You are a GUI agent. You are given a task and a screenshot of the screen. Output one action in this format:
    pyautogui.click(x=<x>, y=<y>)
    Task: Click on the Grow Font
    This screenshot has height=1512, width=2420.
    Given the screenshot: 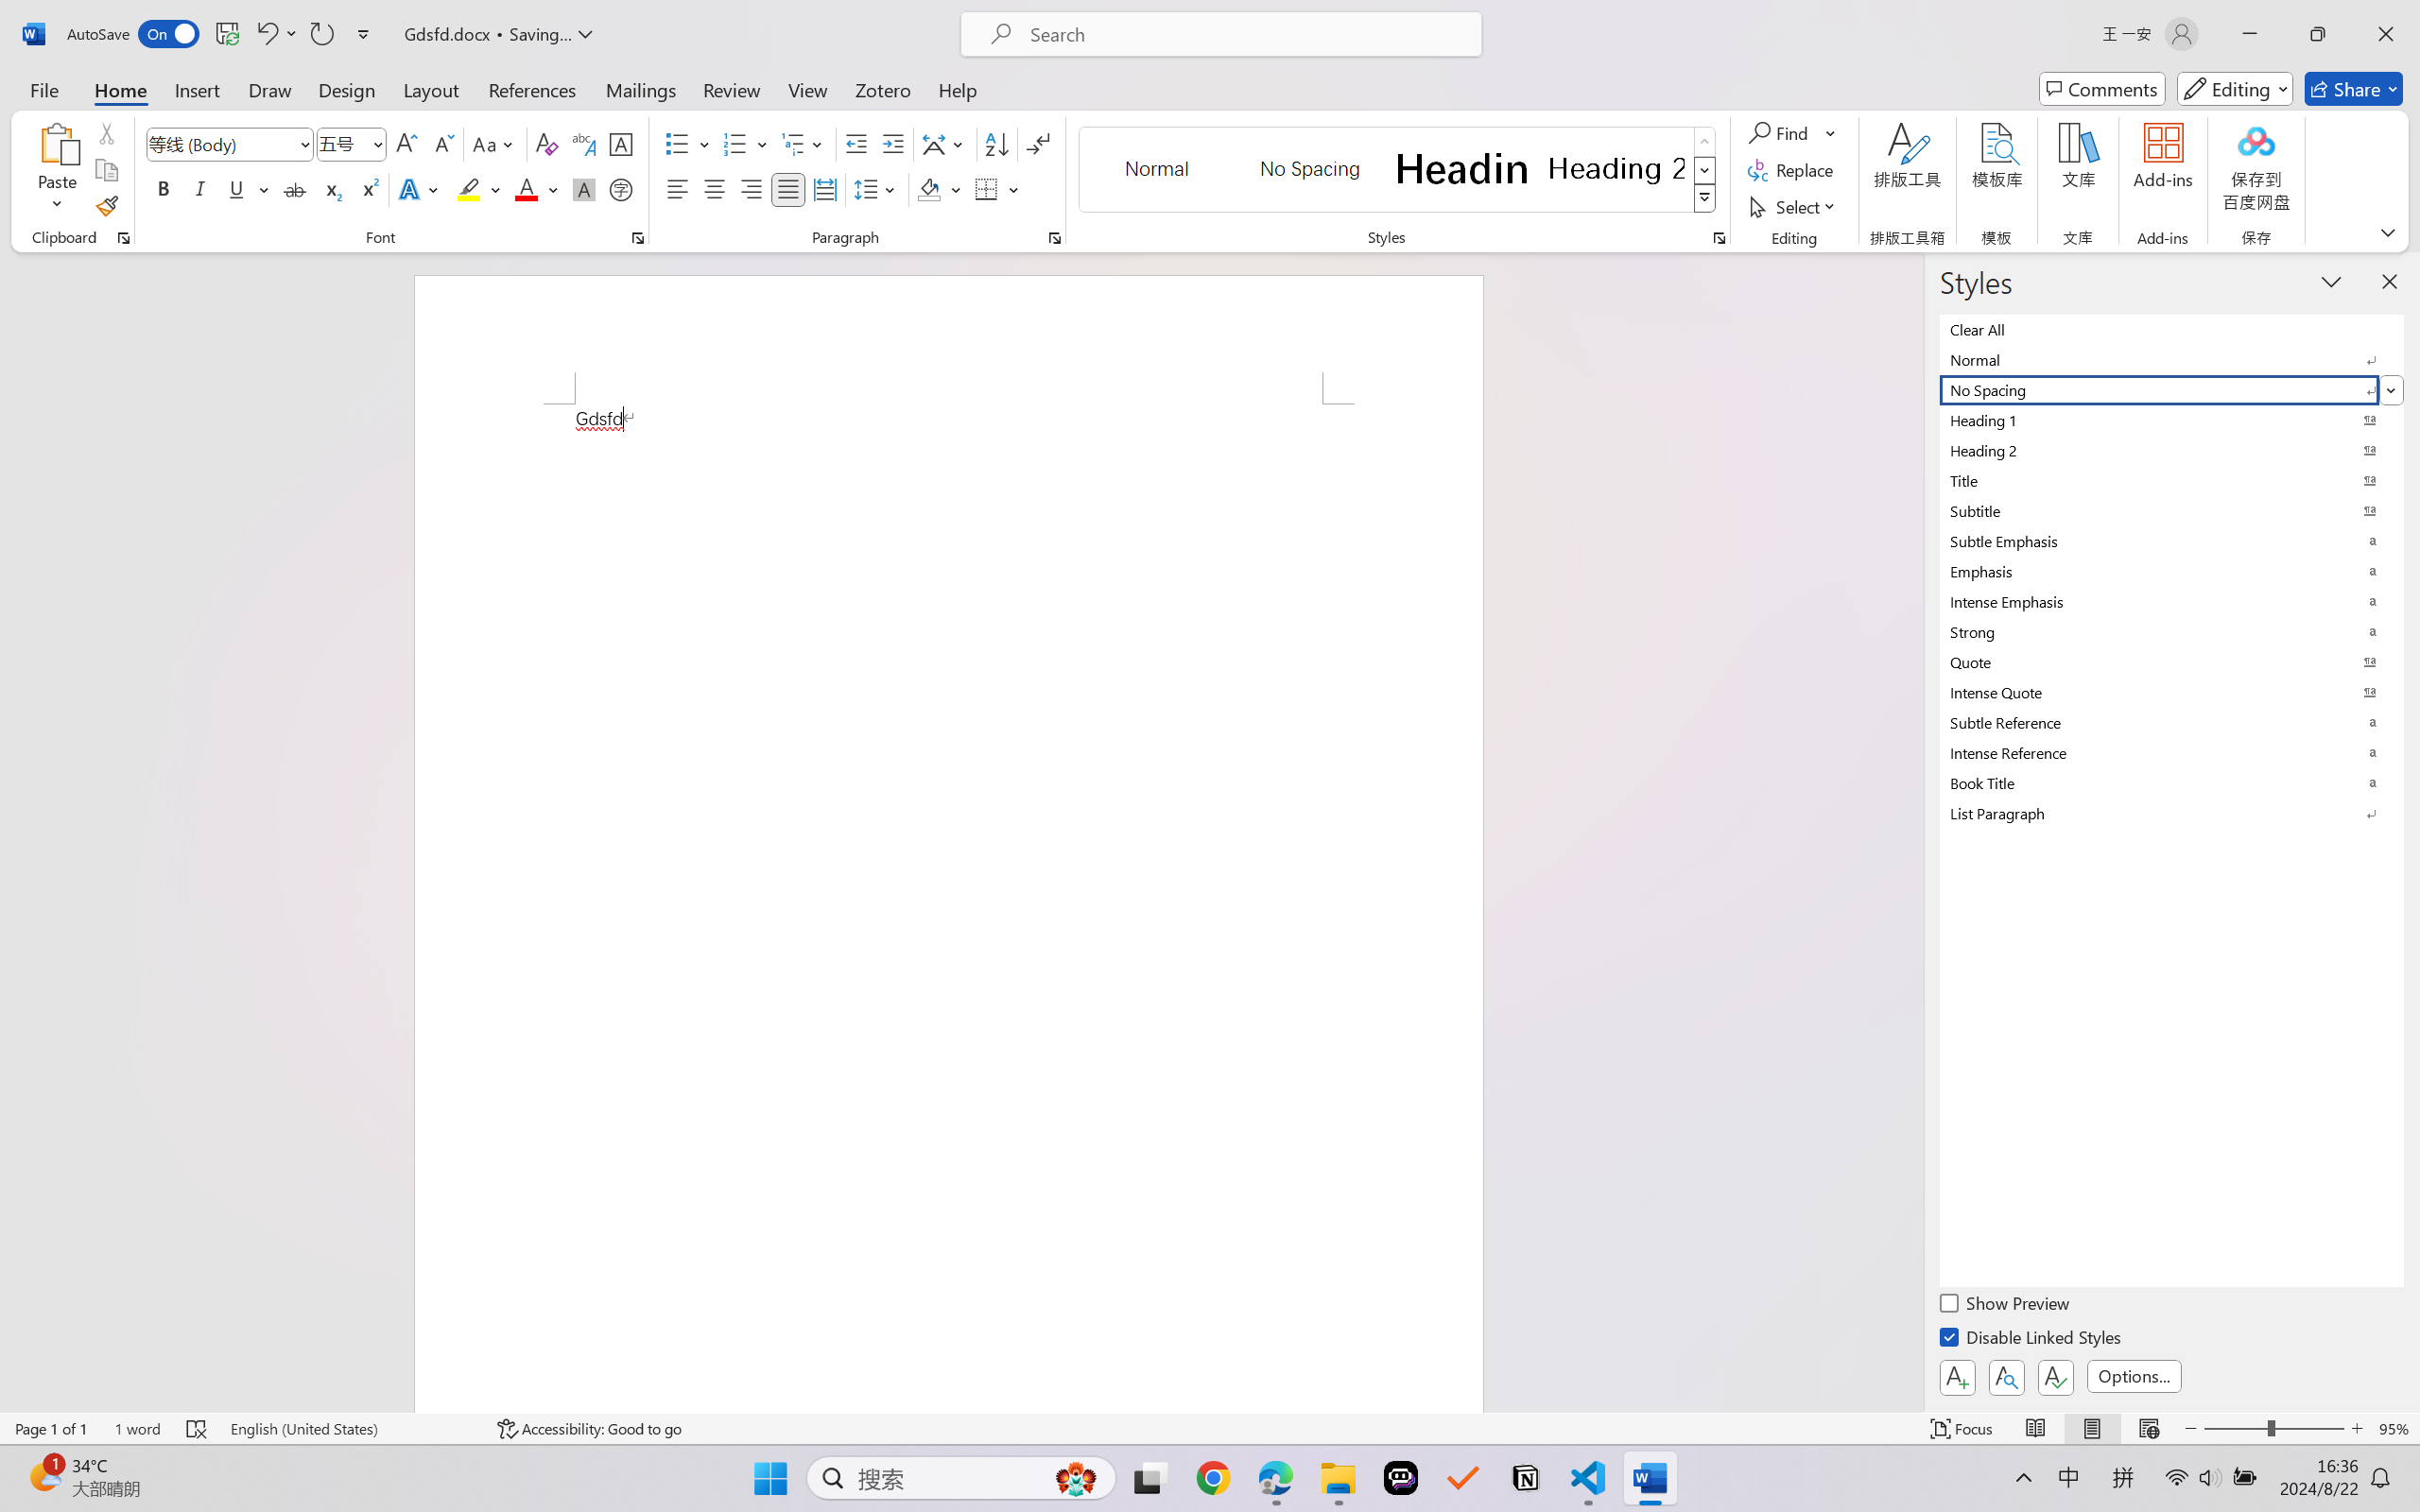 What is the action you would take?
    pyautogui.click(x=406, y=144)
    